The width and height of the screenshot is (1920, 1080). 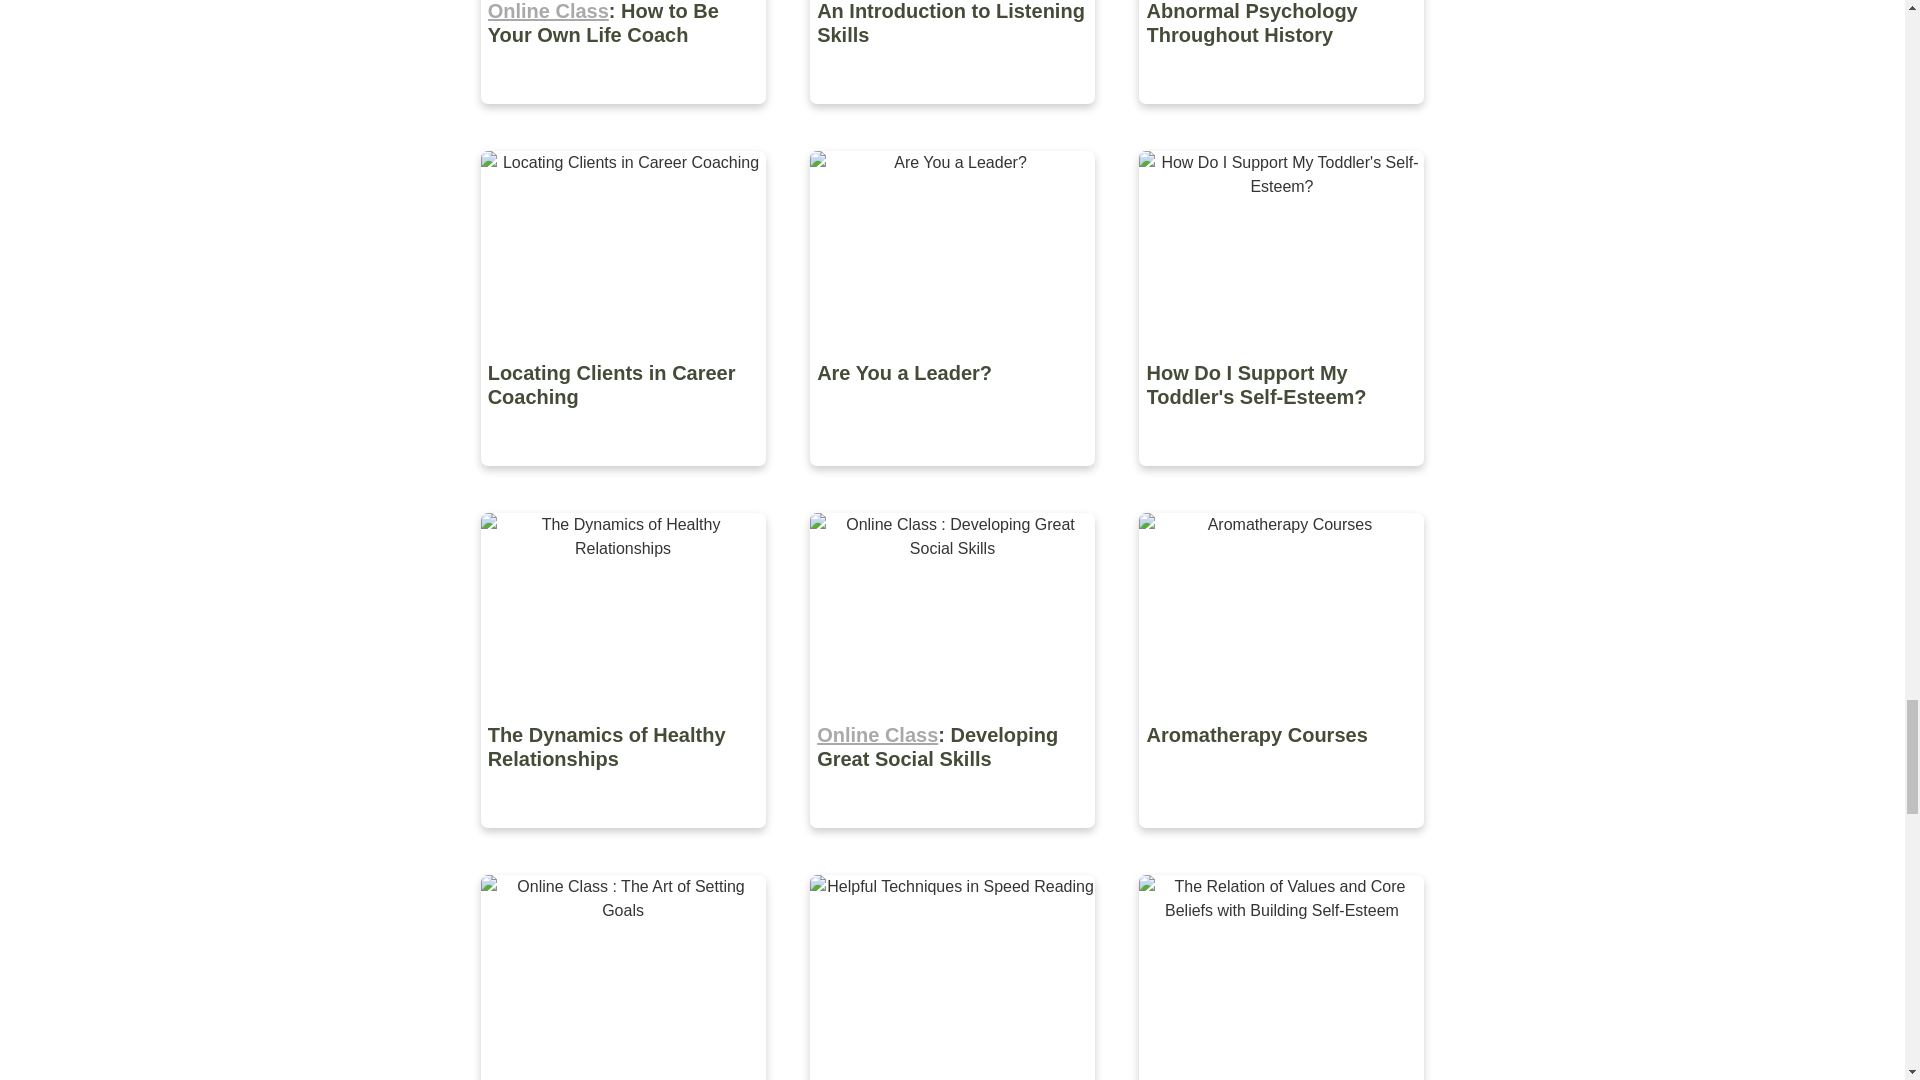 What do you see at coordinates (1281, 842) in the screenshot?
I see `Aromatherapy Courses` at bounding box center [1281, 842].